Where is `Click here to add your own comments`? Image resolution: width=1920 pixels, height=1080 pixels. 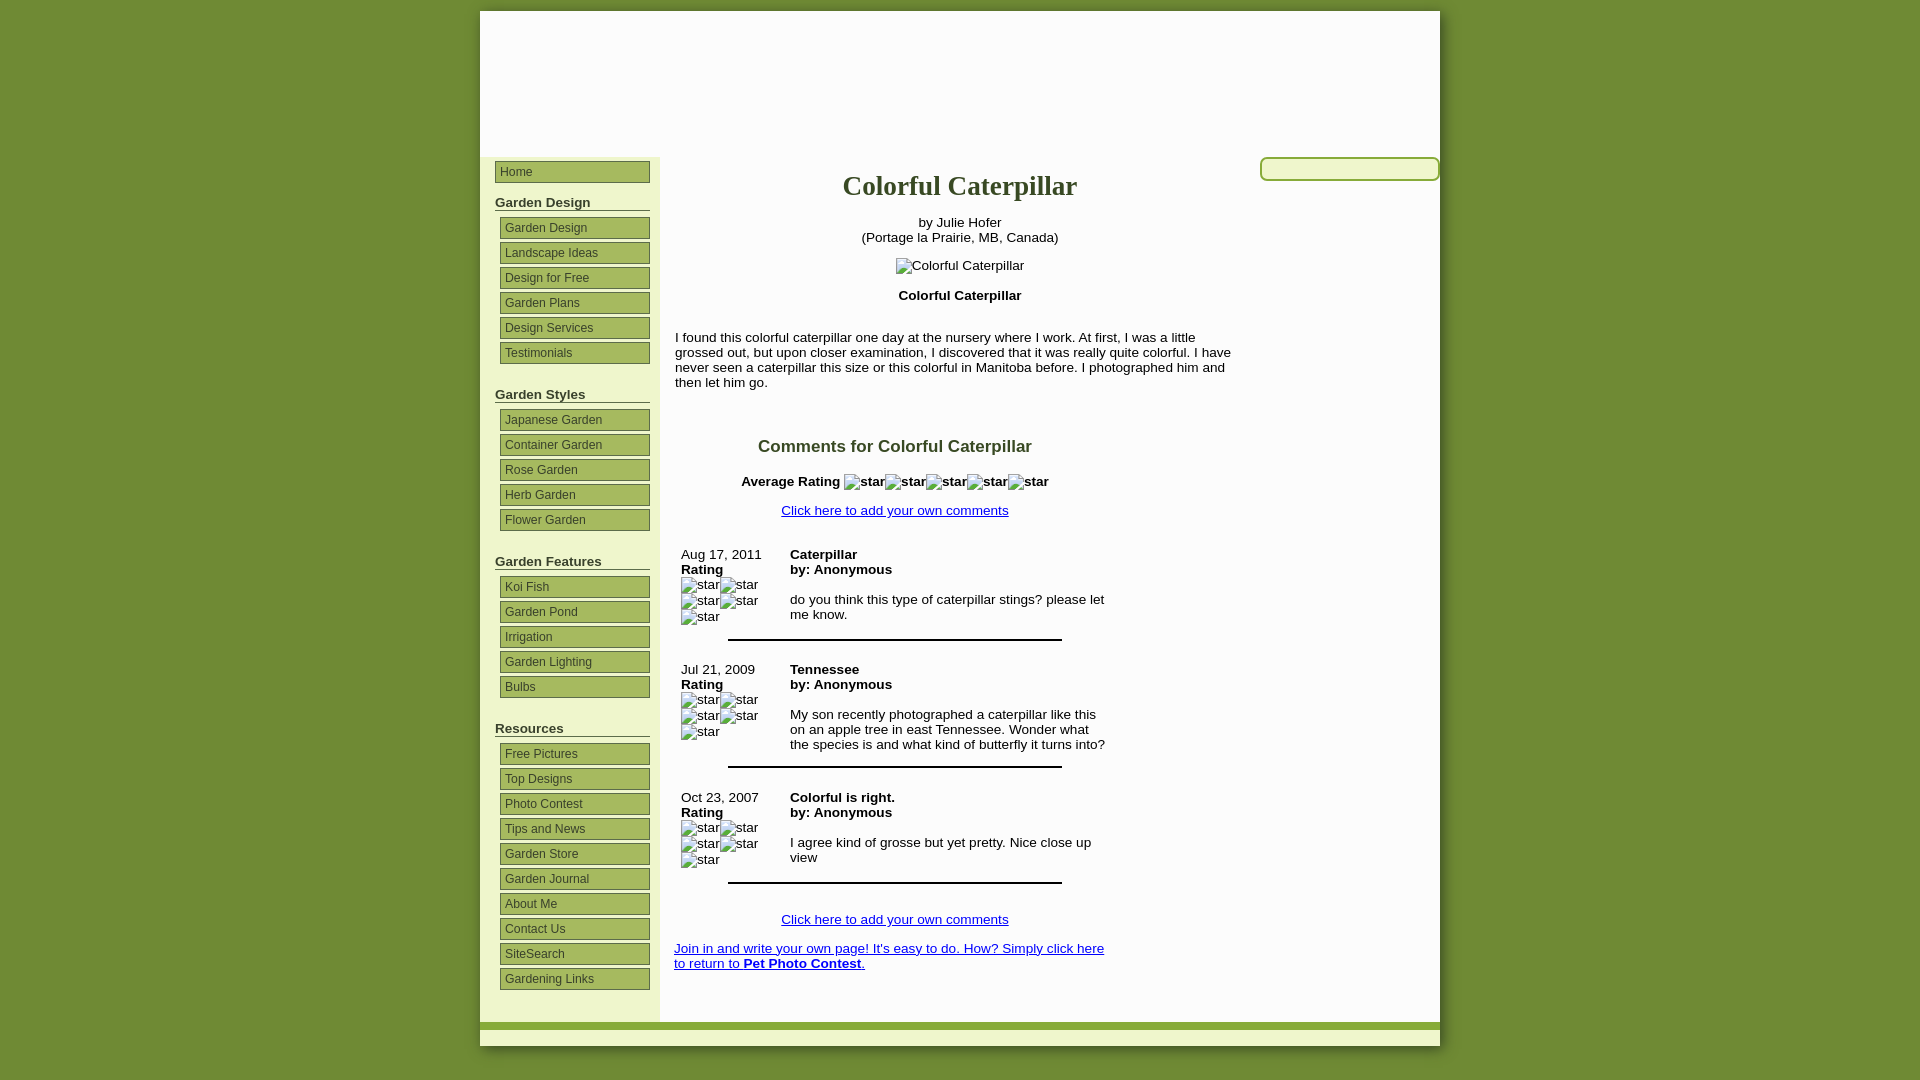 Click here to add your own comments is located at coordinates (894, 510).